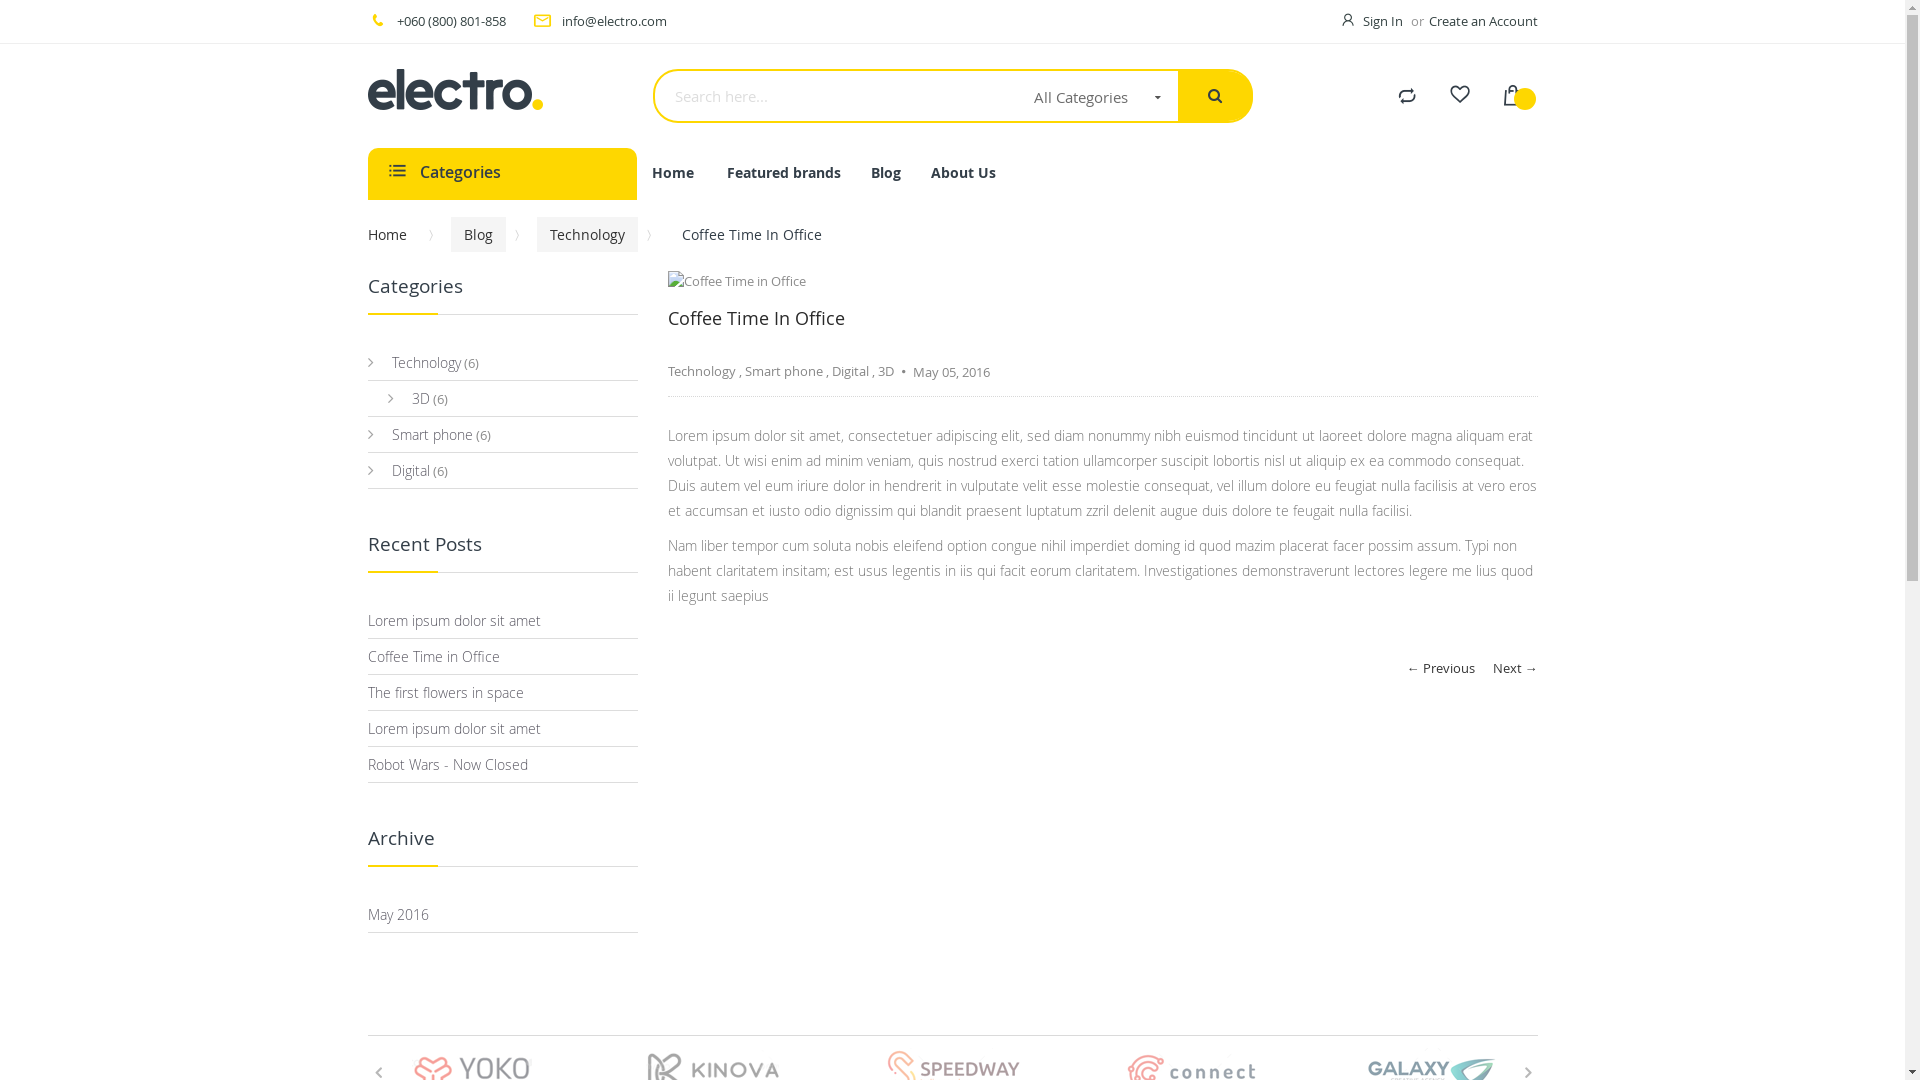 The image size is (1920, 1080). What do you see at coordinates (850, 371) in the screenshot?
I see `Digital` at bounding box center [850, 371].